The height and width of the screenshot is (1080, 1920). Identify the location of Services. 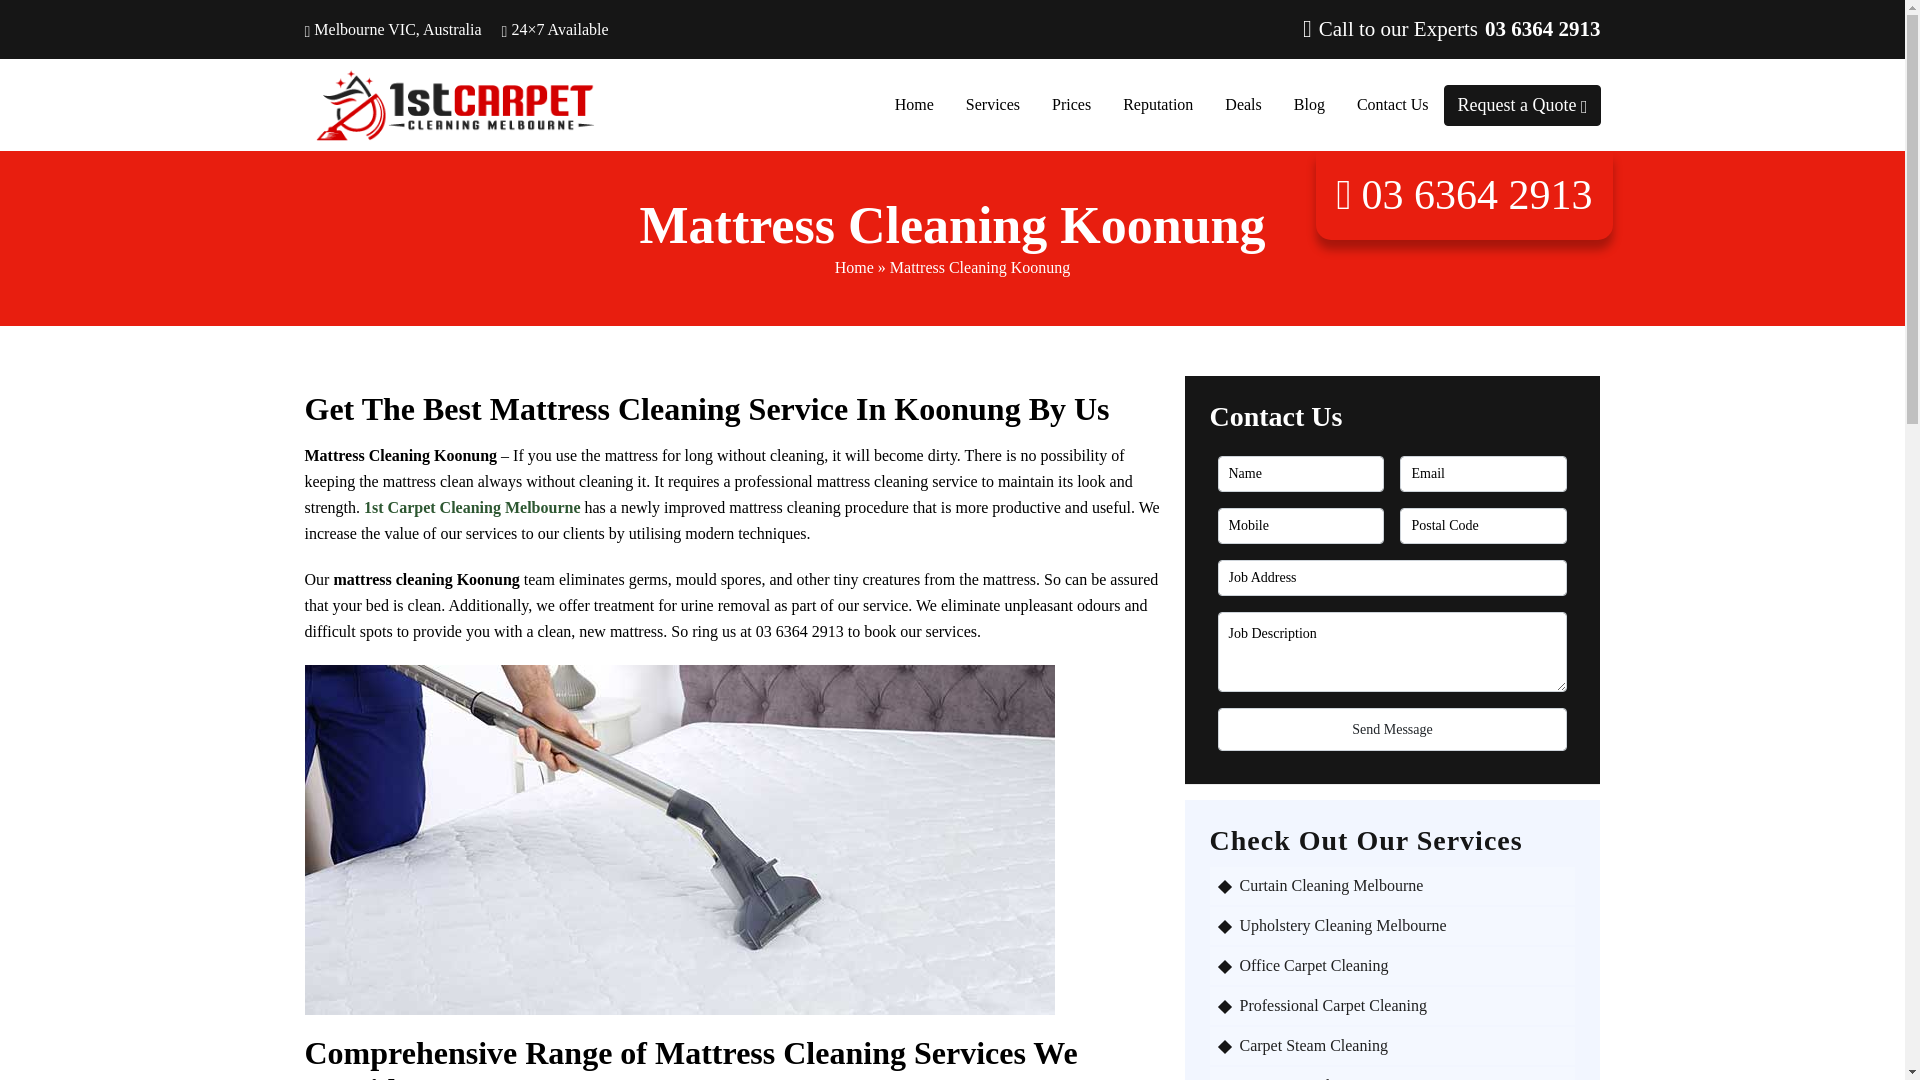
(992, 104).